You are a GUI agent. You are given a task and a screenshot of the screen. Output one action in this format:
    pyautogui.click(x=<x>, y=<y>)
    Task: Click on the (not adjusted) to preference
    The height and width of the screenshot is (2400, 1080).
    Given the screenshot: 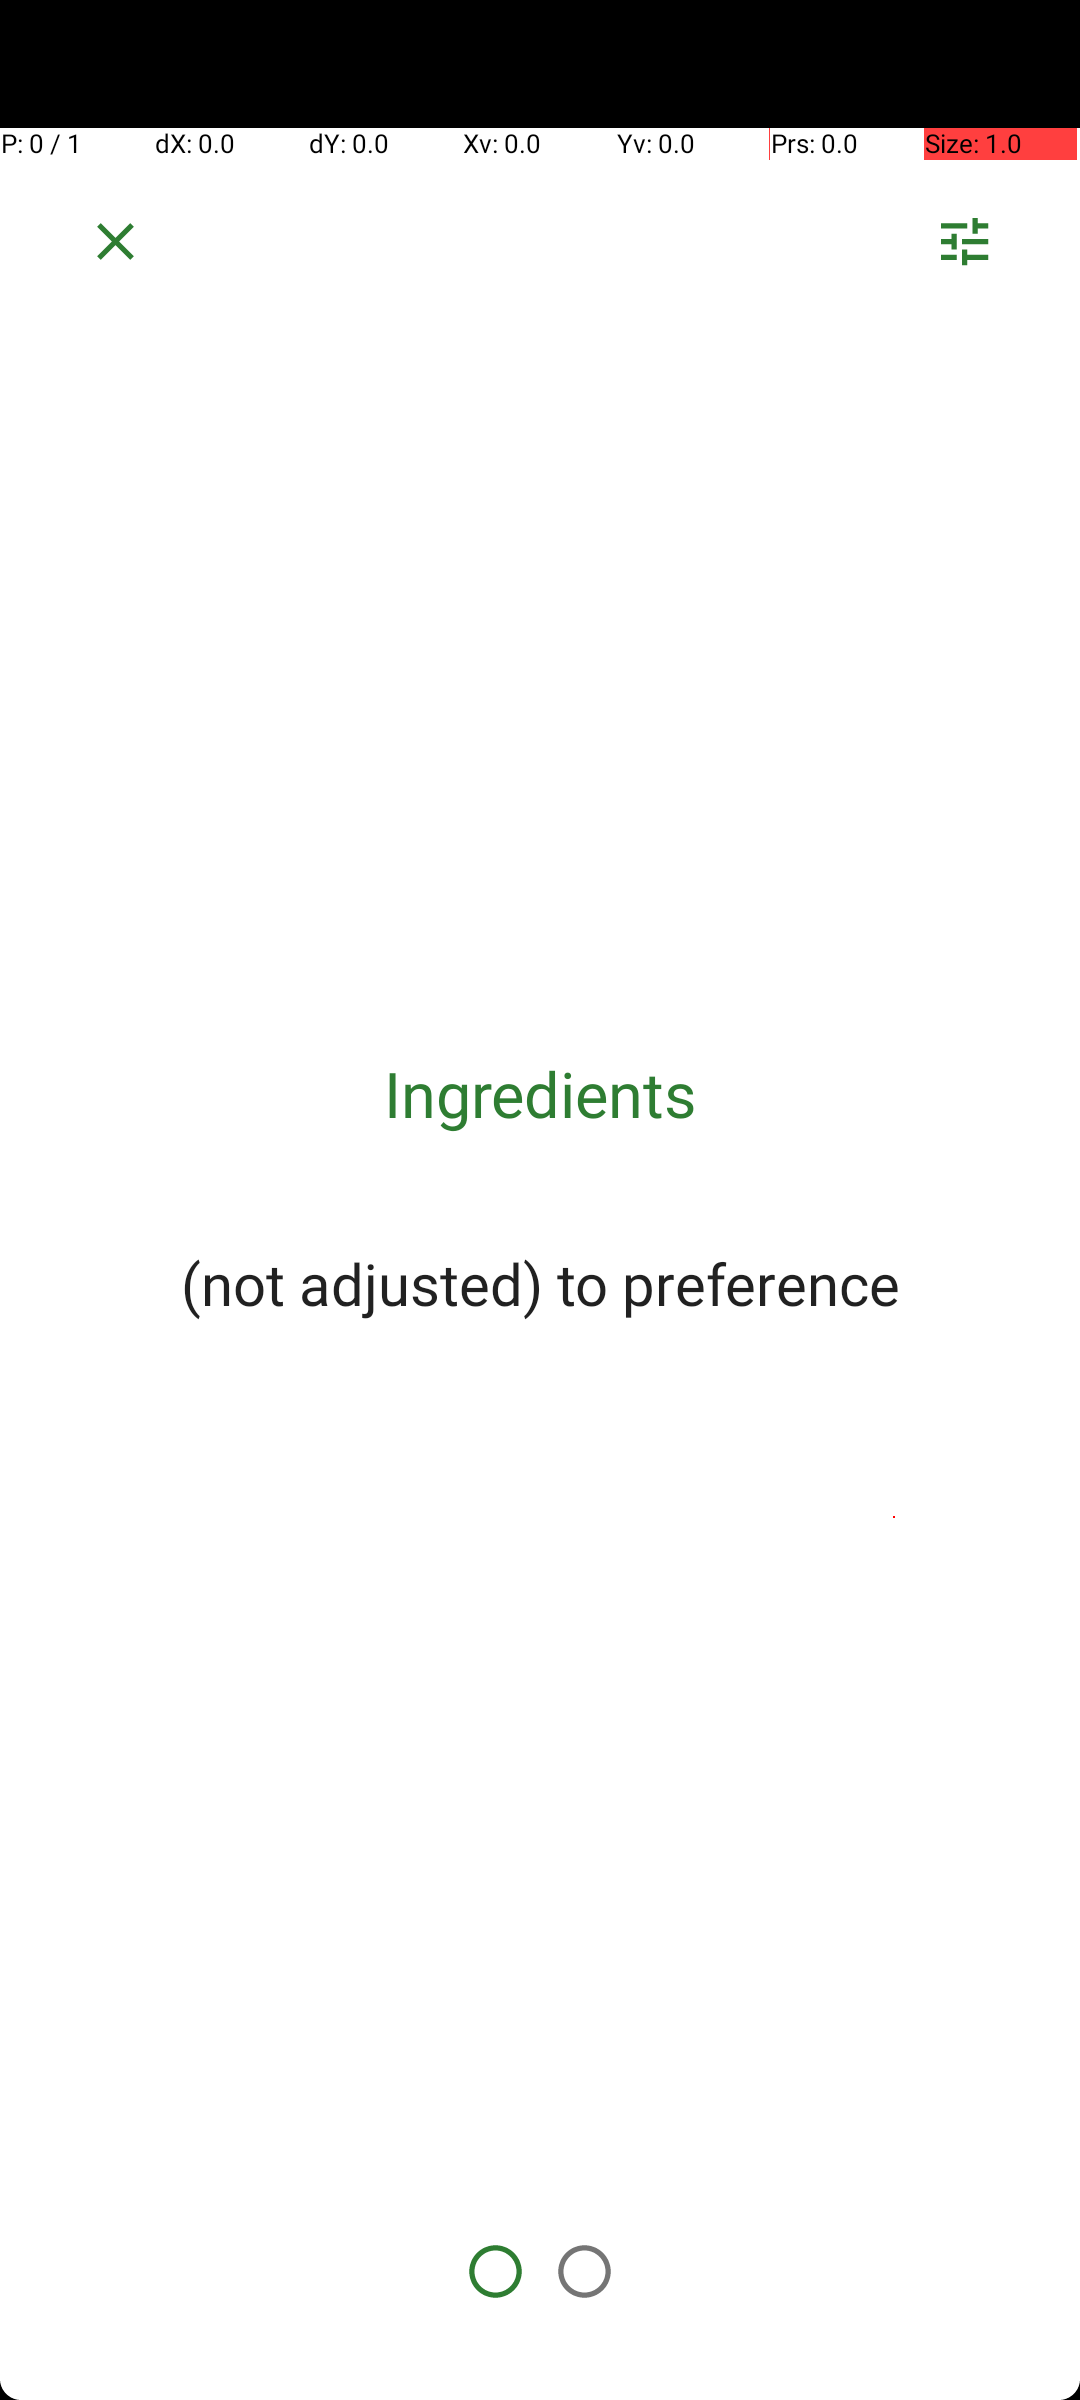 What is the action you would take?
    pyautogui.click(x=540, y=1283)
    